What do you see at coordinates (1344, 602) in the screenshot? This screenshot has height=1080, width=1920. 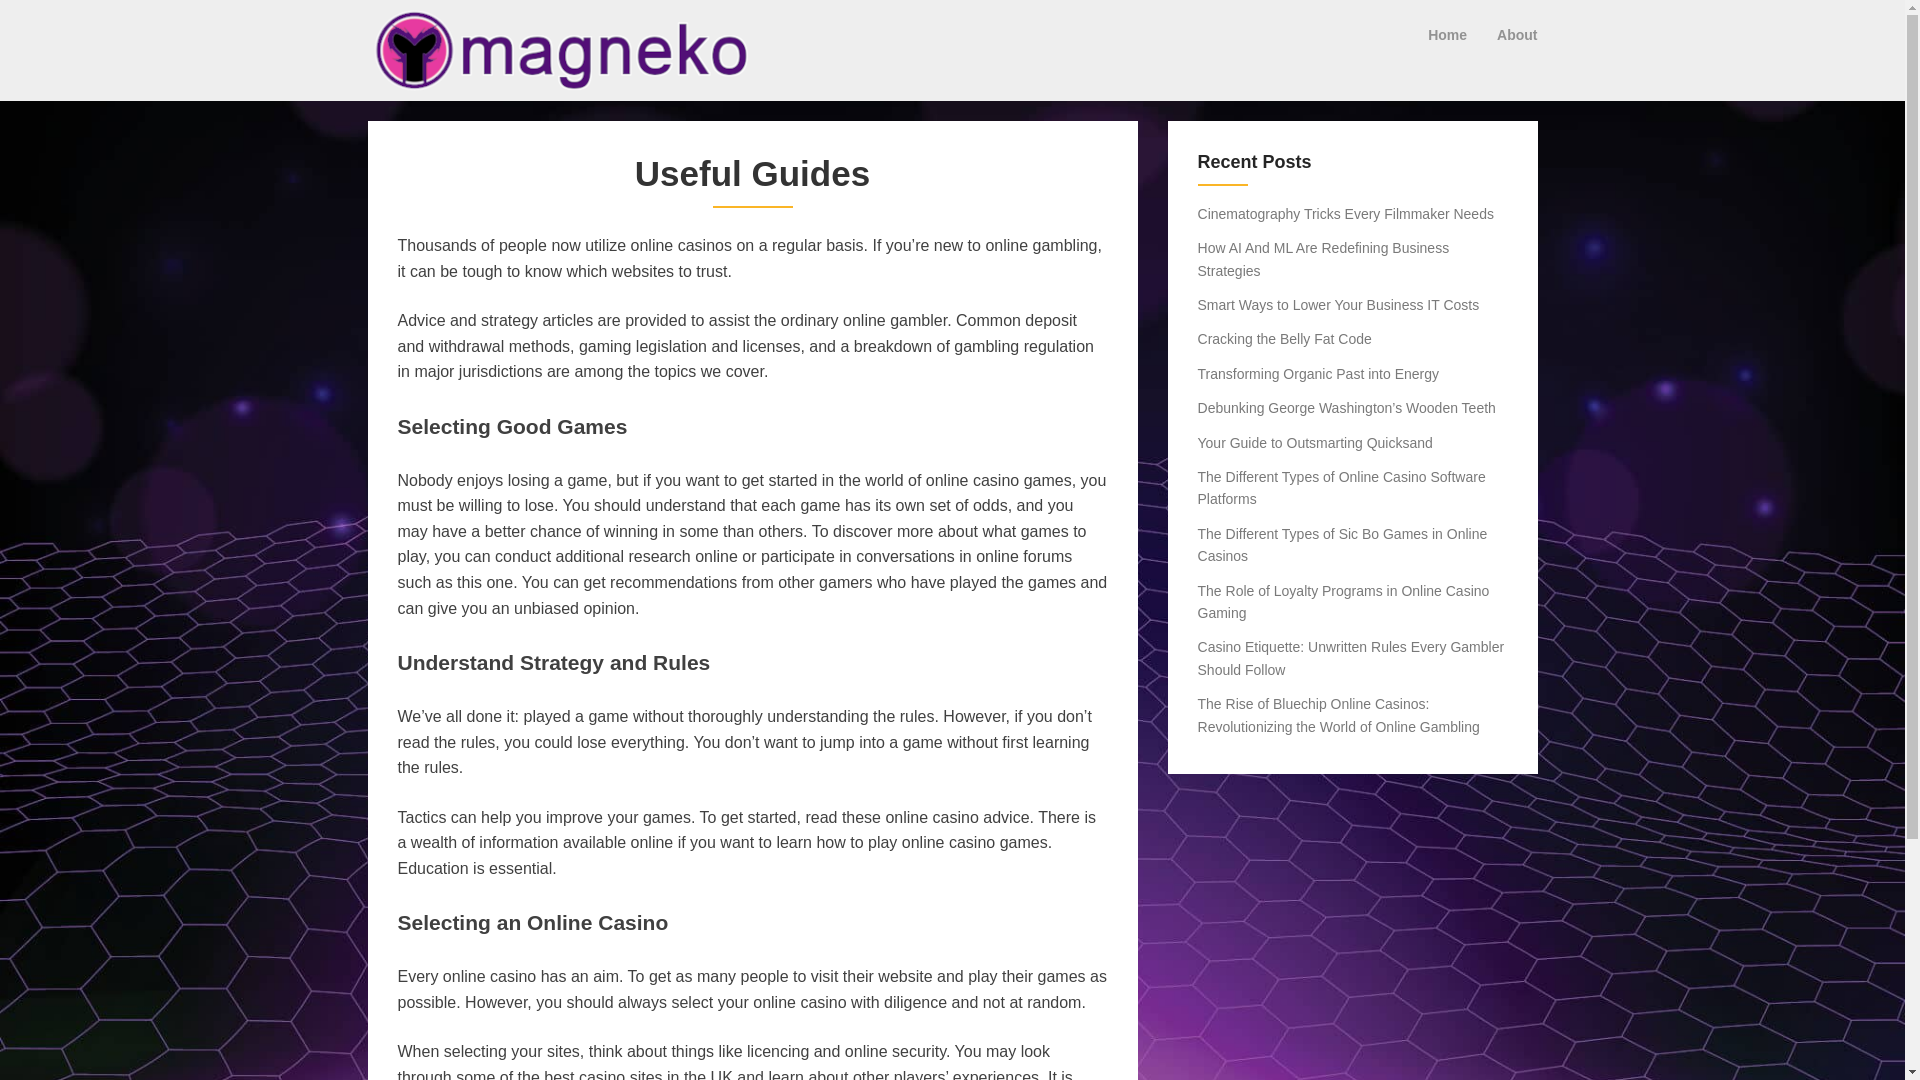 I see `The Role of Loyalty Programs in Online Casino Gaming` at bounding box center [1344, 602].